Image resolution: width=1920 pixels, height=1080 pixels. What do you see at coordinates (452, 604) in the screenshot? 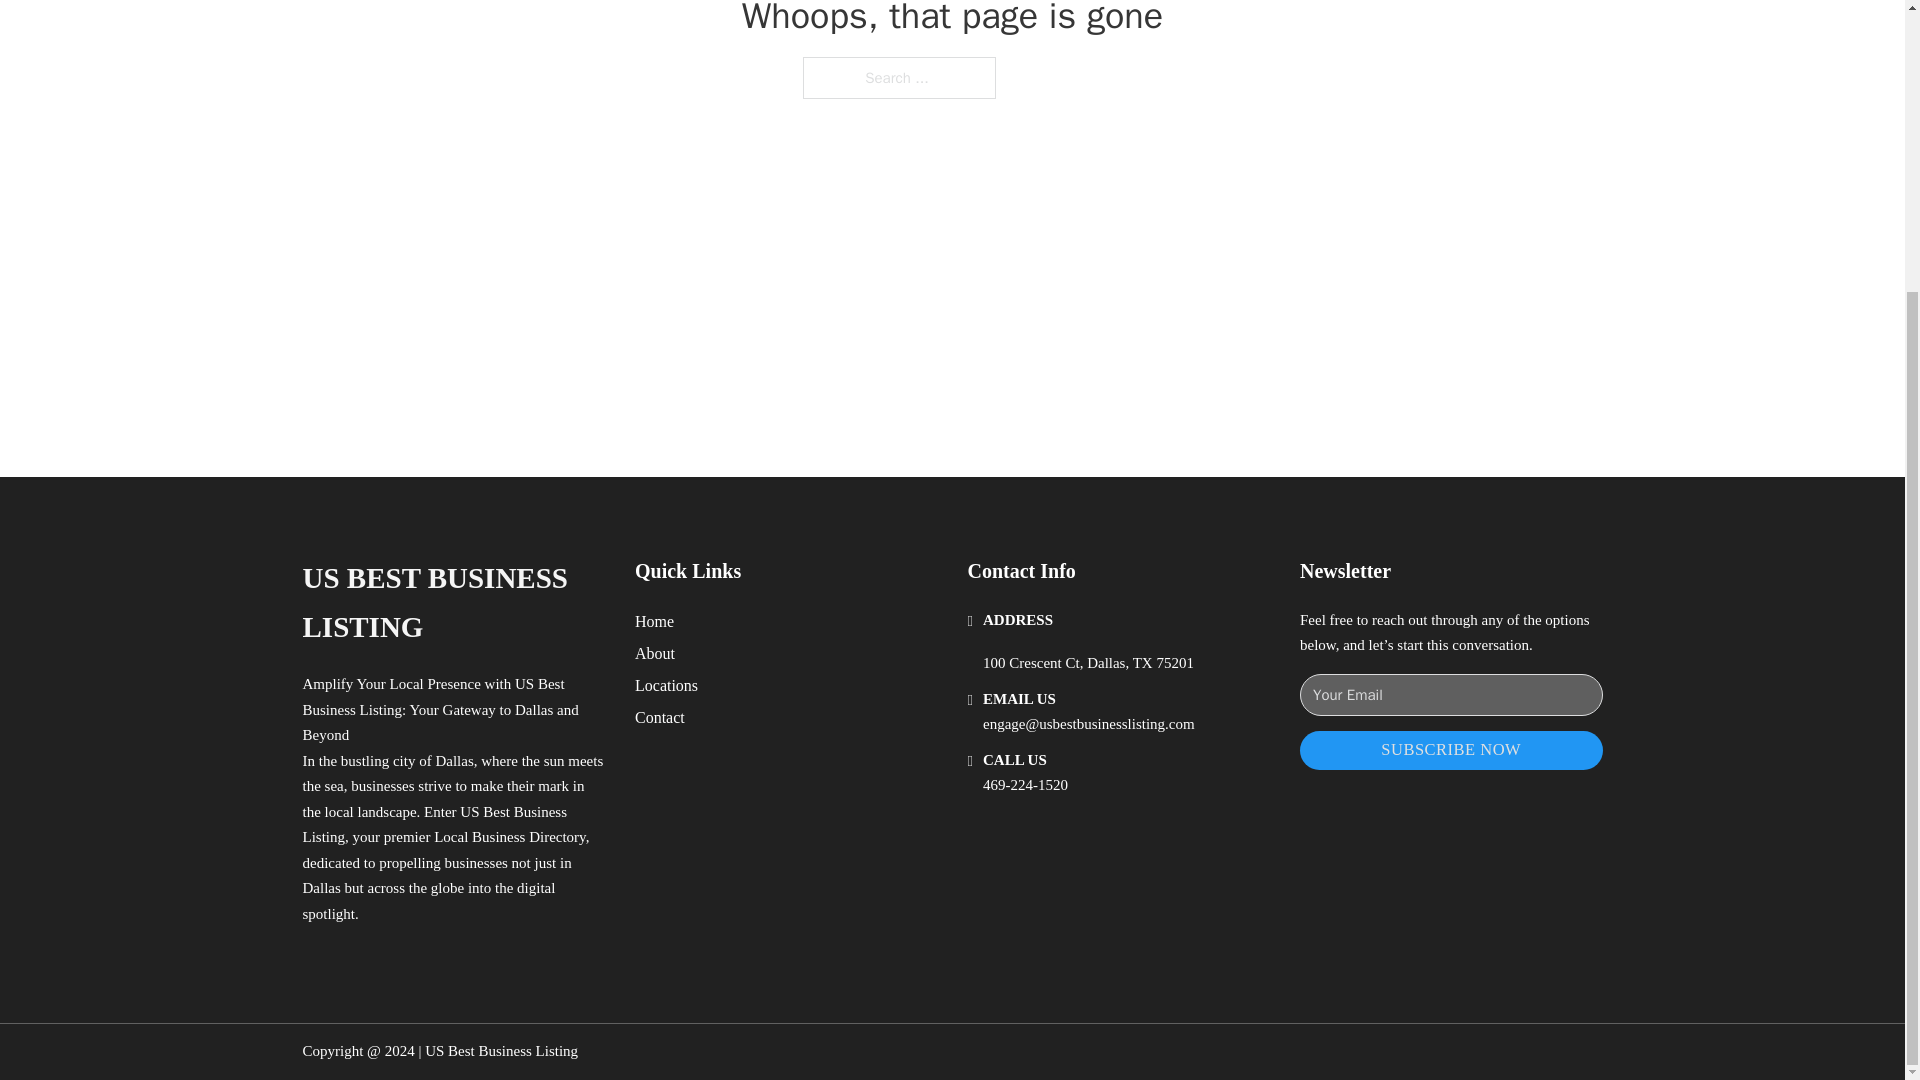
I see `US BEST BUSINESS LISTING` at bounding box center [452, 604].